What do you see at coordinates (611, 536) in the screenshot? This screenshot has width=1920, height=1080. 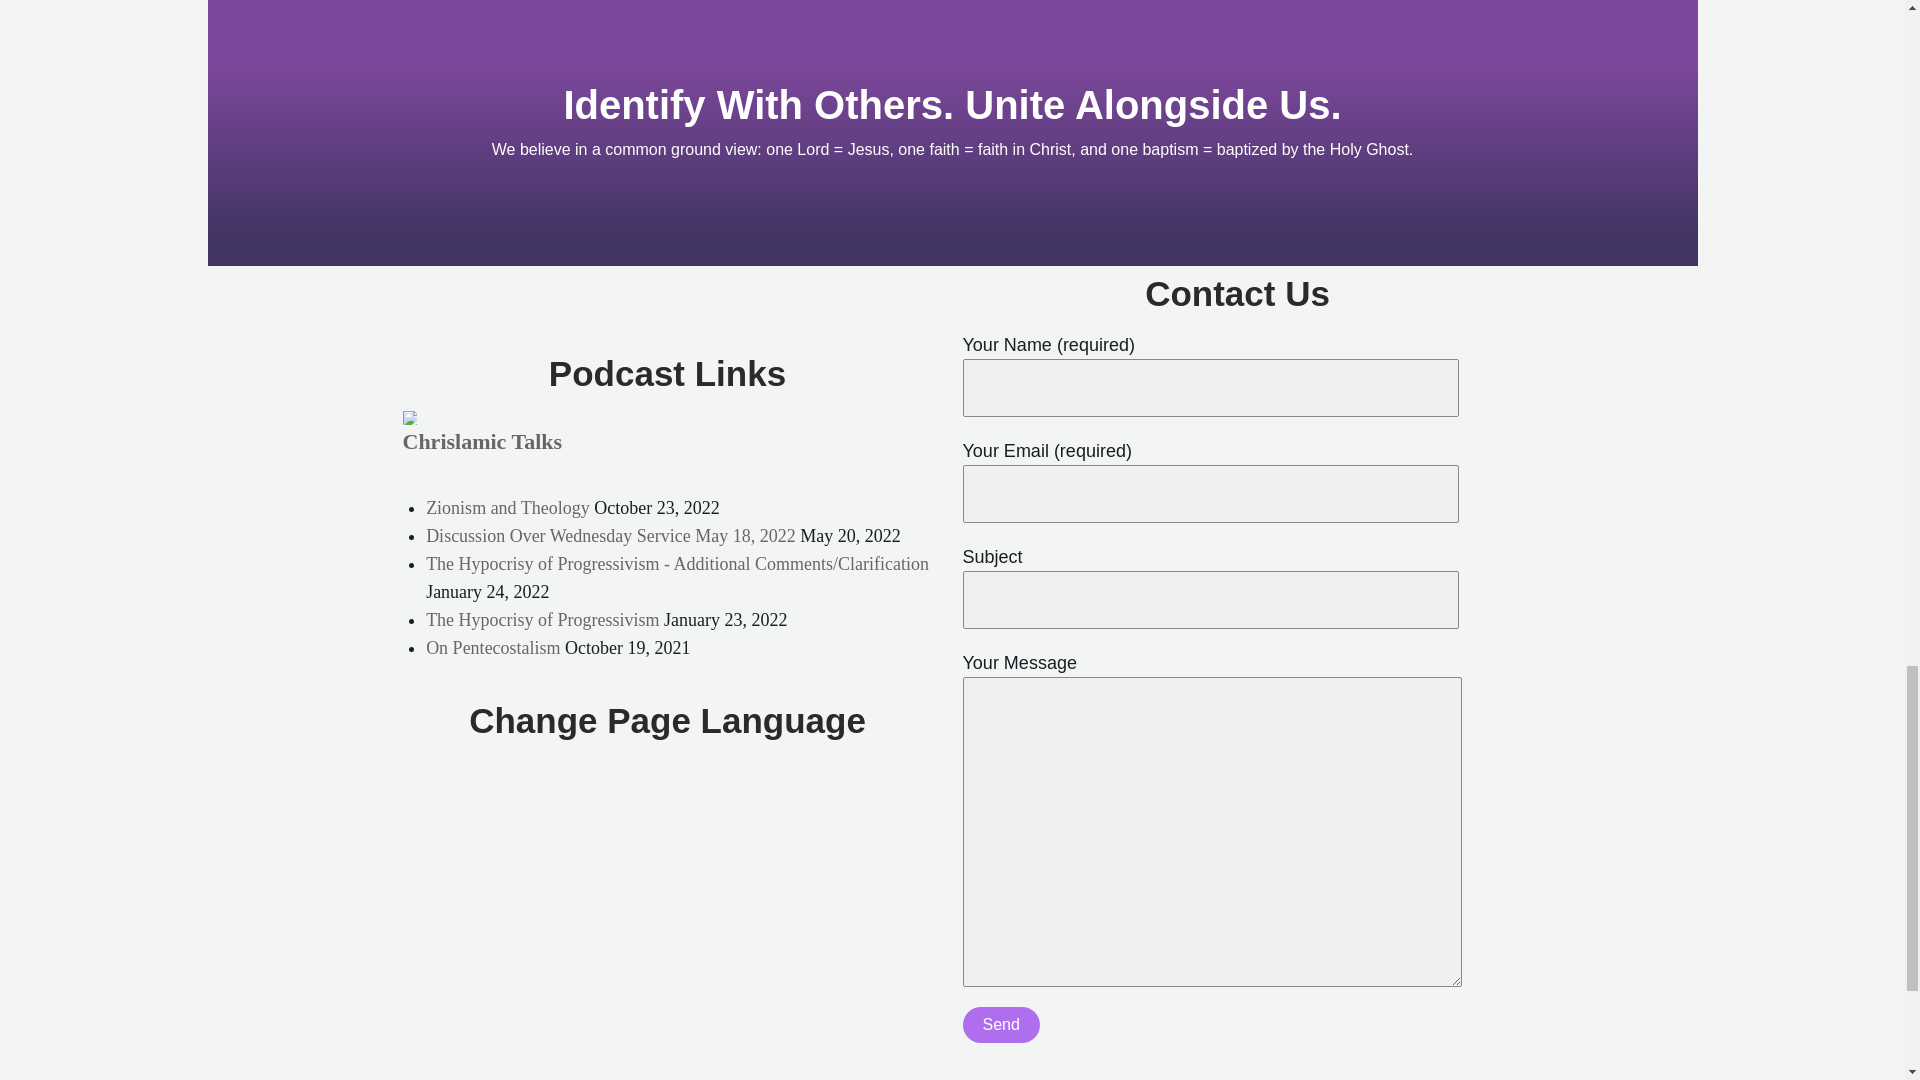 I see `Discussion Over Wednesday Service May 18, 2022` at bounding box center [611, 536].